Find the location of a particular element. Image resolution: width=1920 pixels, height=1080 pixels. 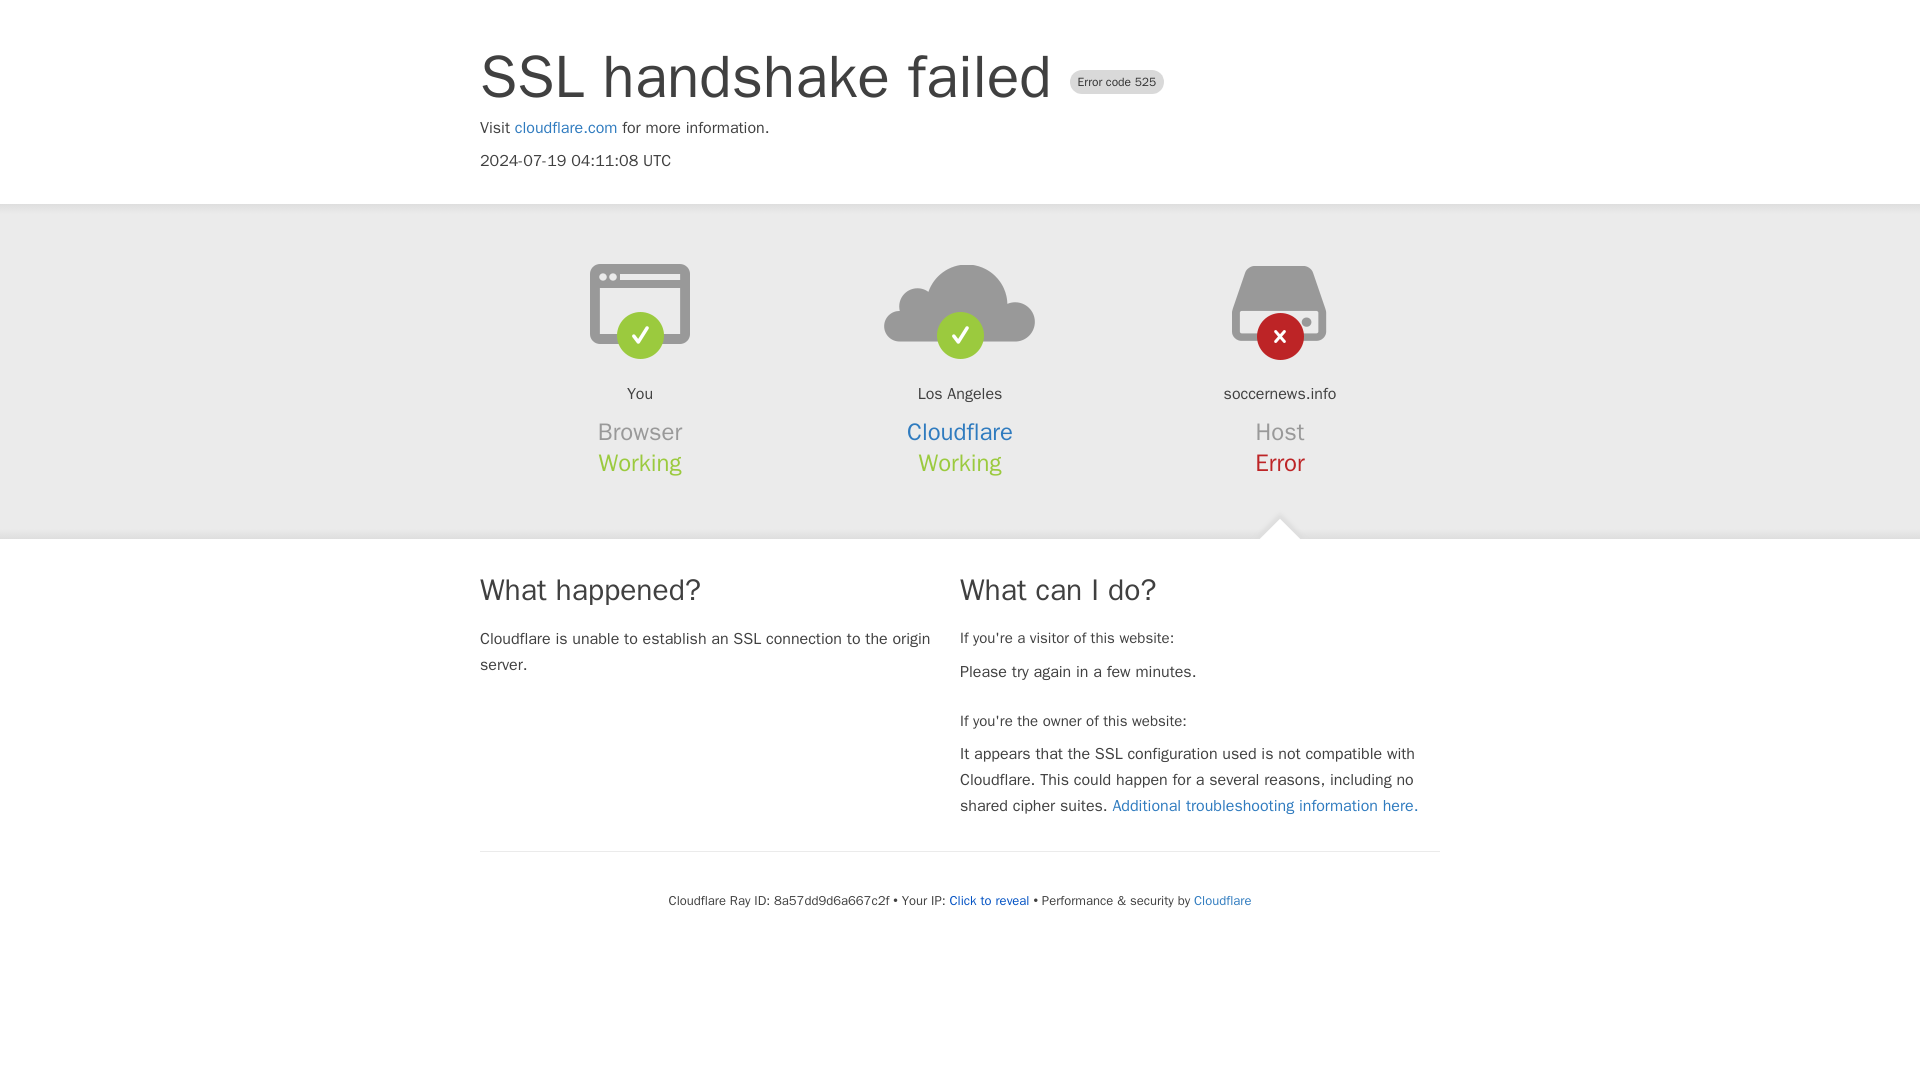

Cloudflare is located at coordinates (960, 432).